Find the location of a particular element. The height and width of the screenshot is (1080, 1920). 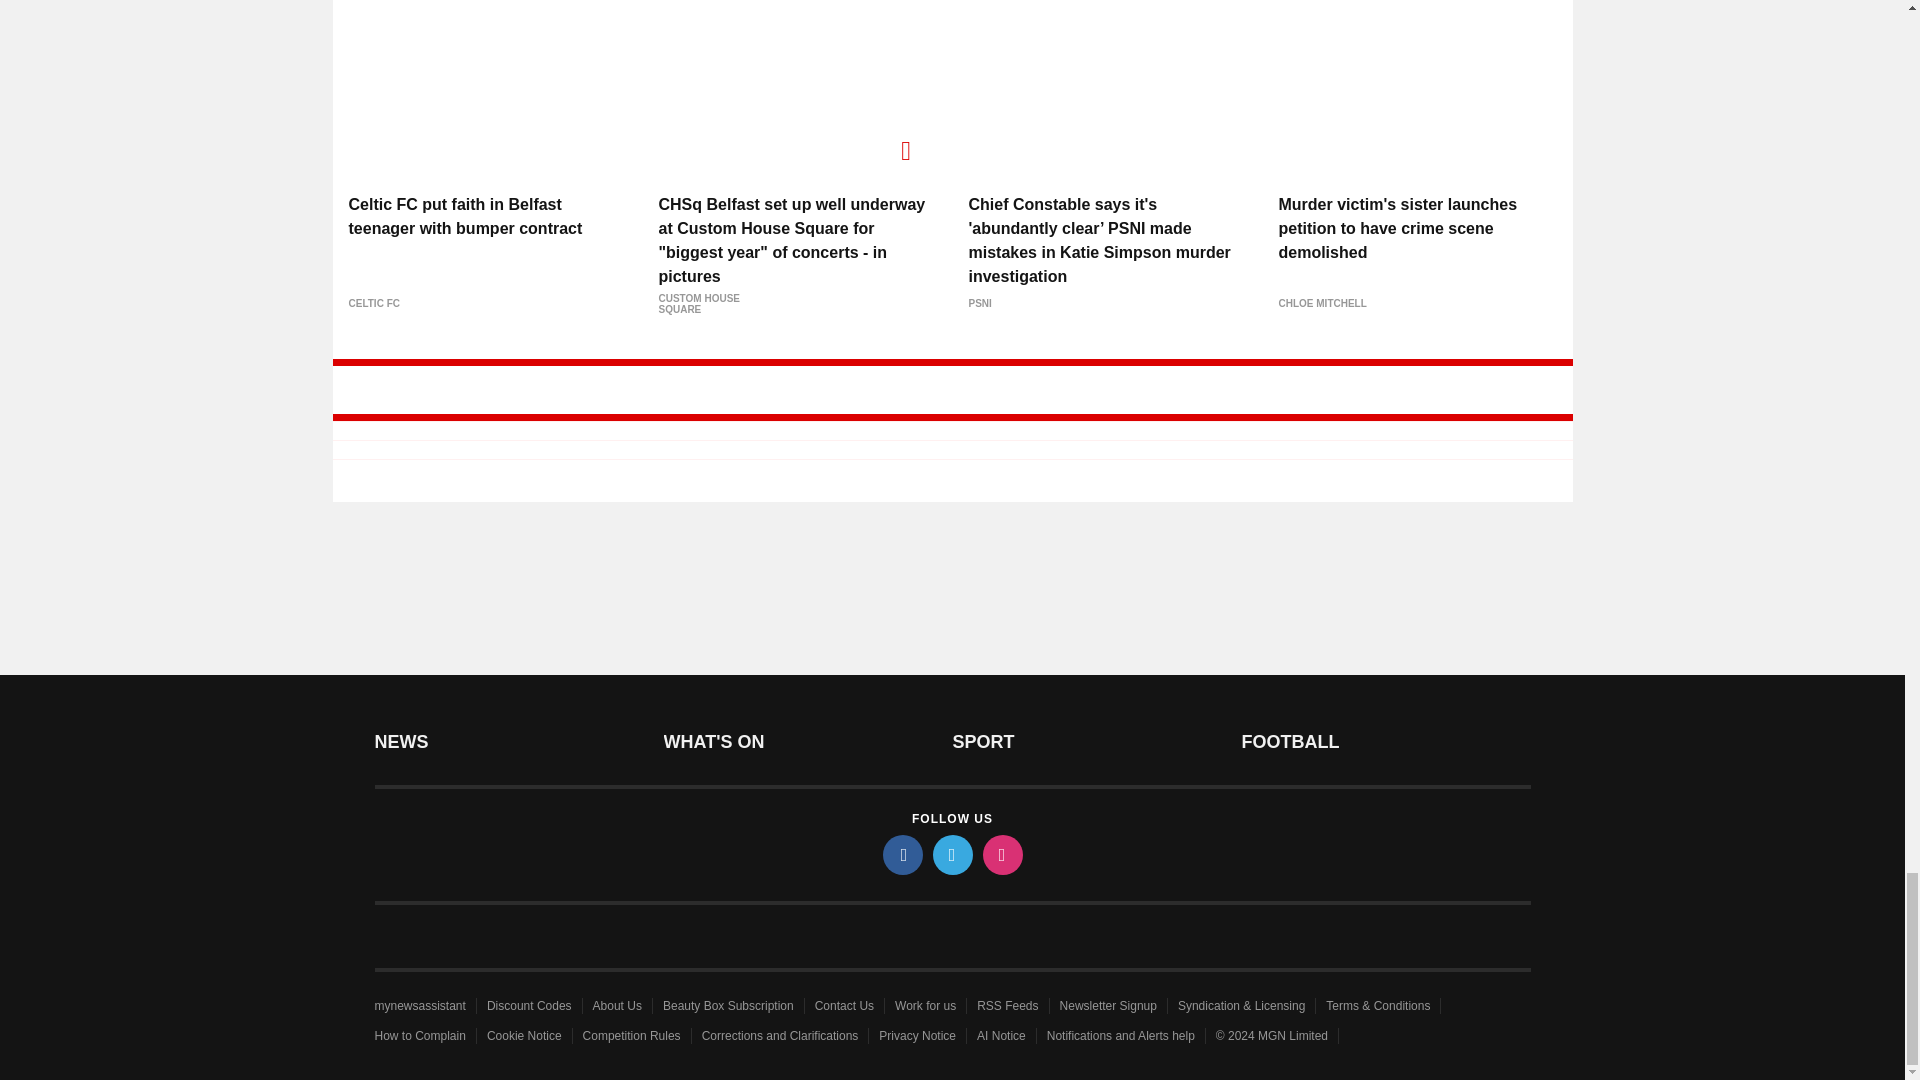

facebook is located at coordinates (901, 854).